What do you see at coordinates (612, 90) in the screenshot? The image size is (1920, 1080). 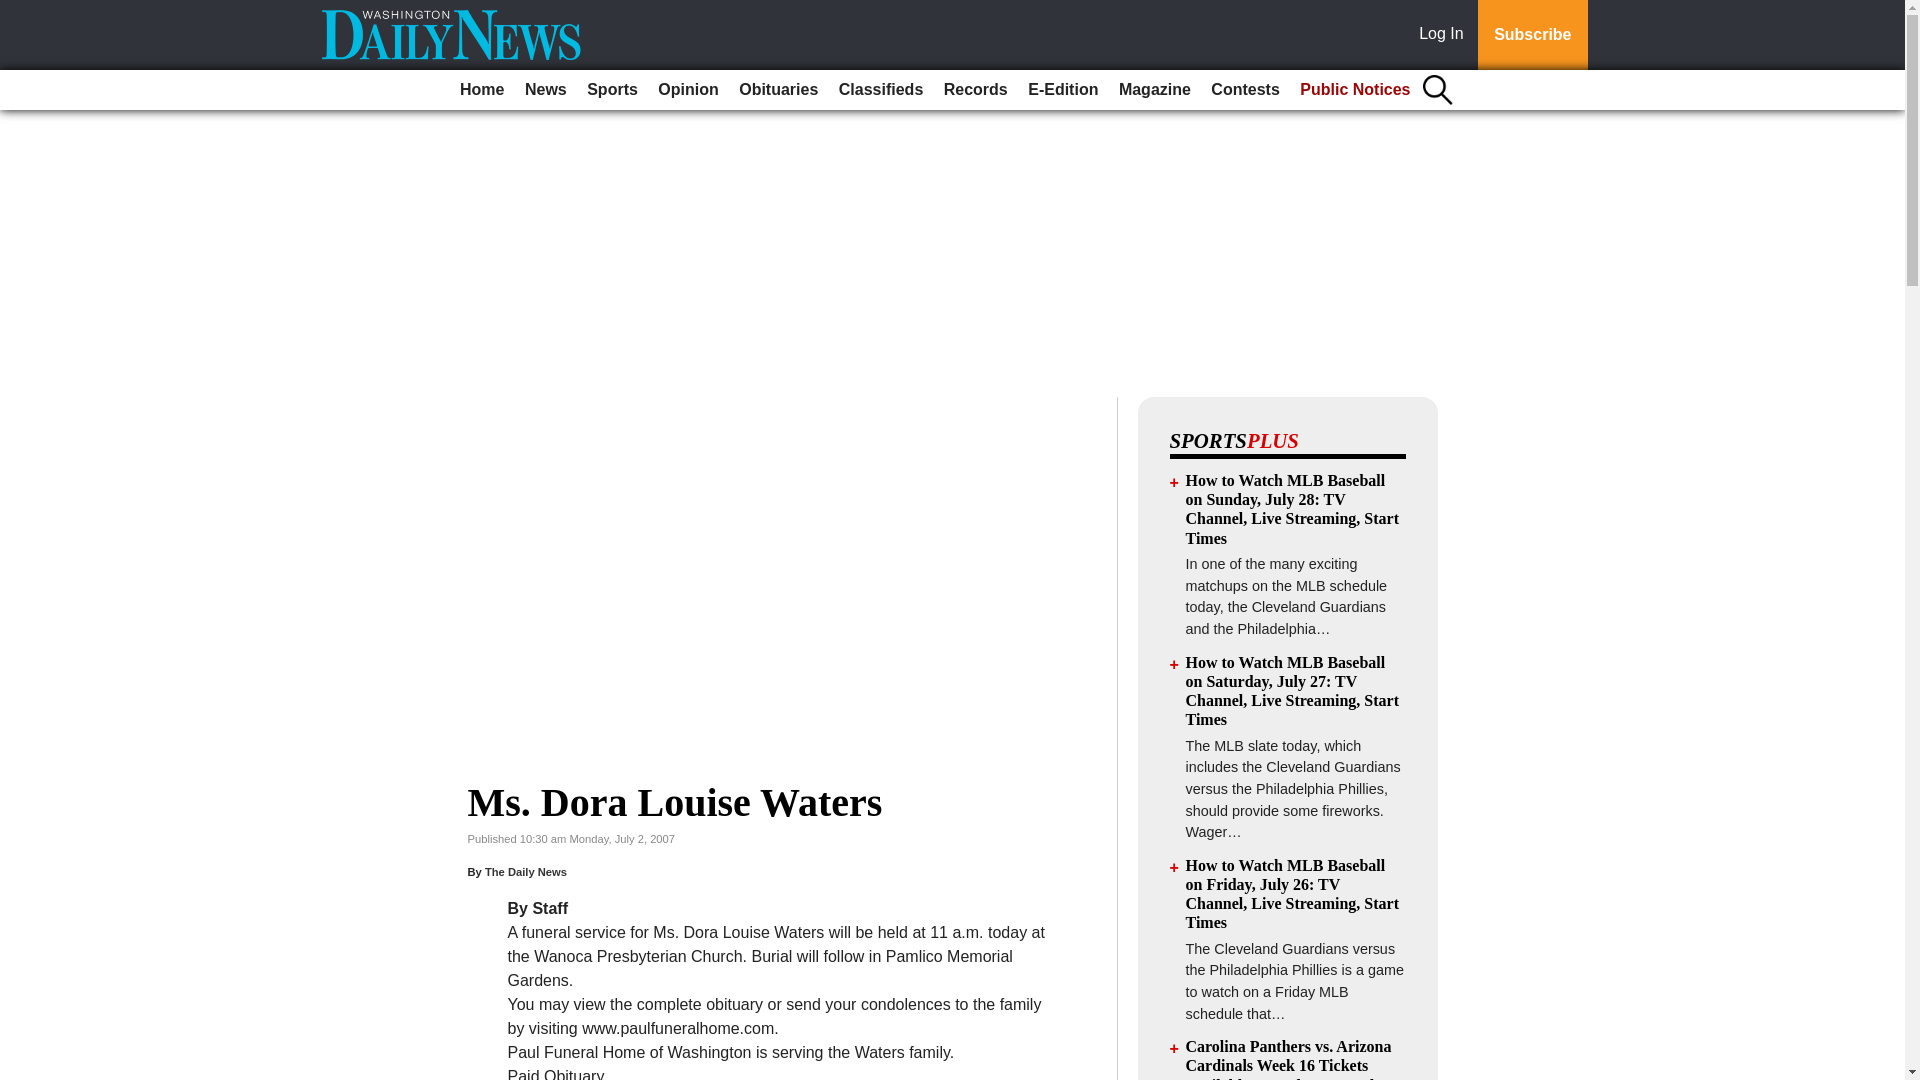 I see `Sports` at bounding box center [612, 90].